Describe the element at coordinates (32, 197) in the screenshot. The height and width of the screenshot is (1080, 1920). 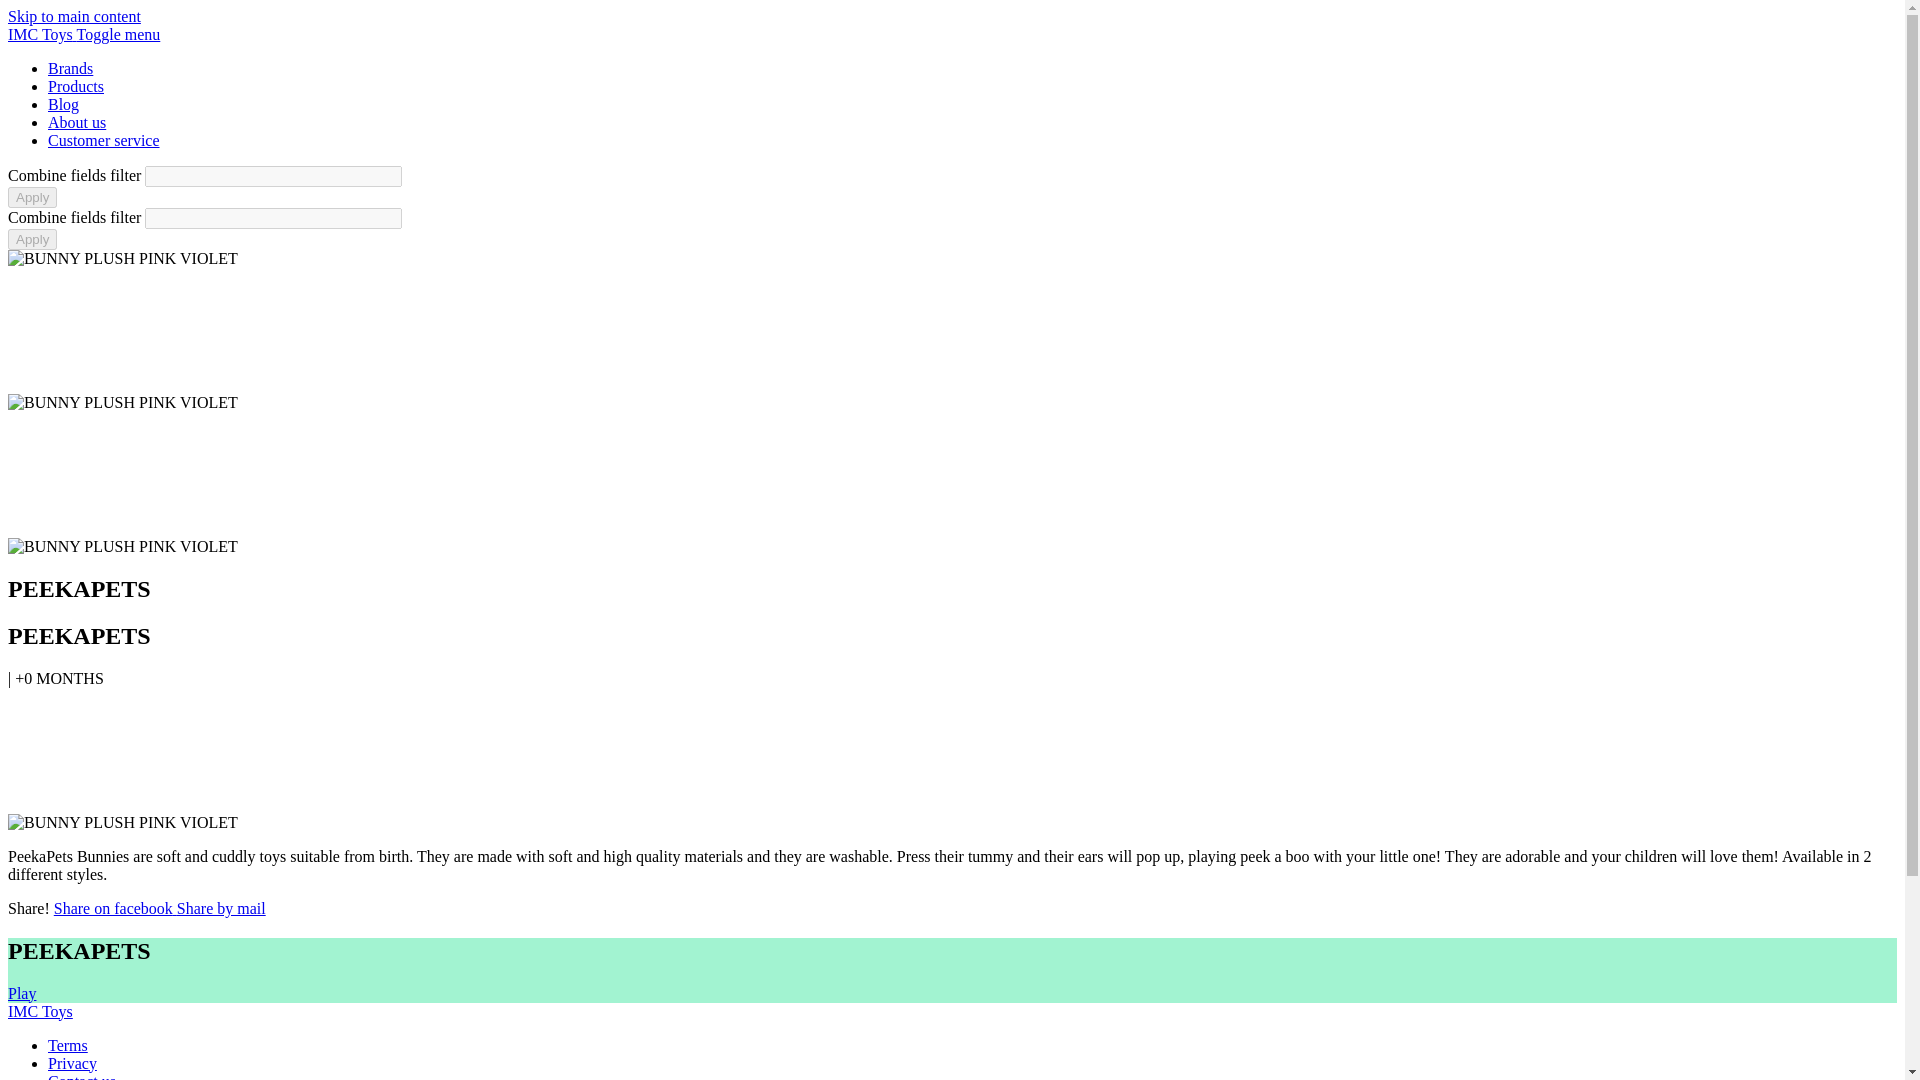
I see `Apply` at that location.